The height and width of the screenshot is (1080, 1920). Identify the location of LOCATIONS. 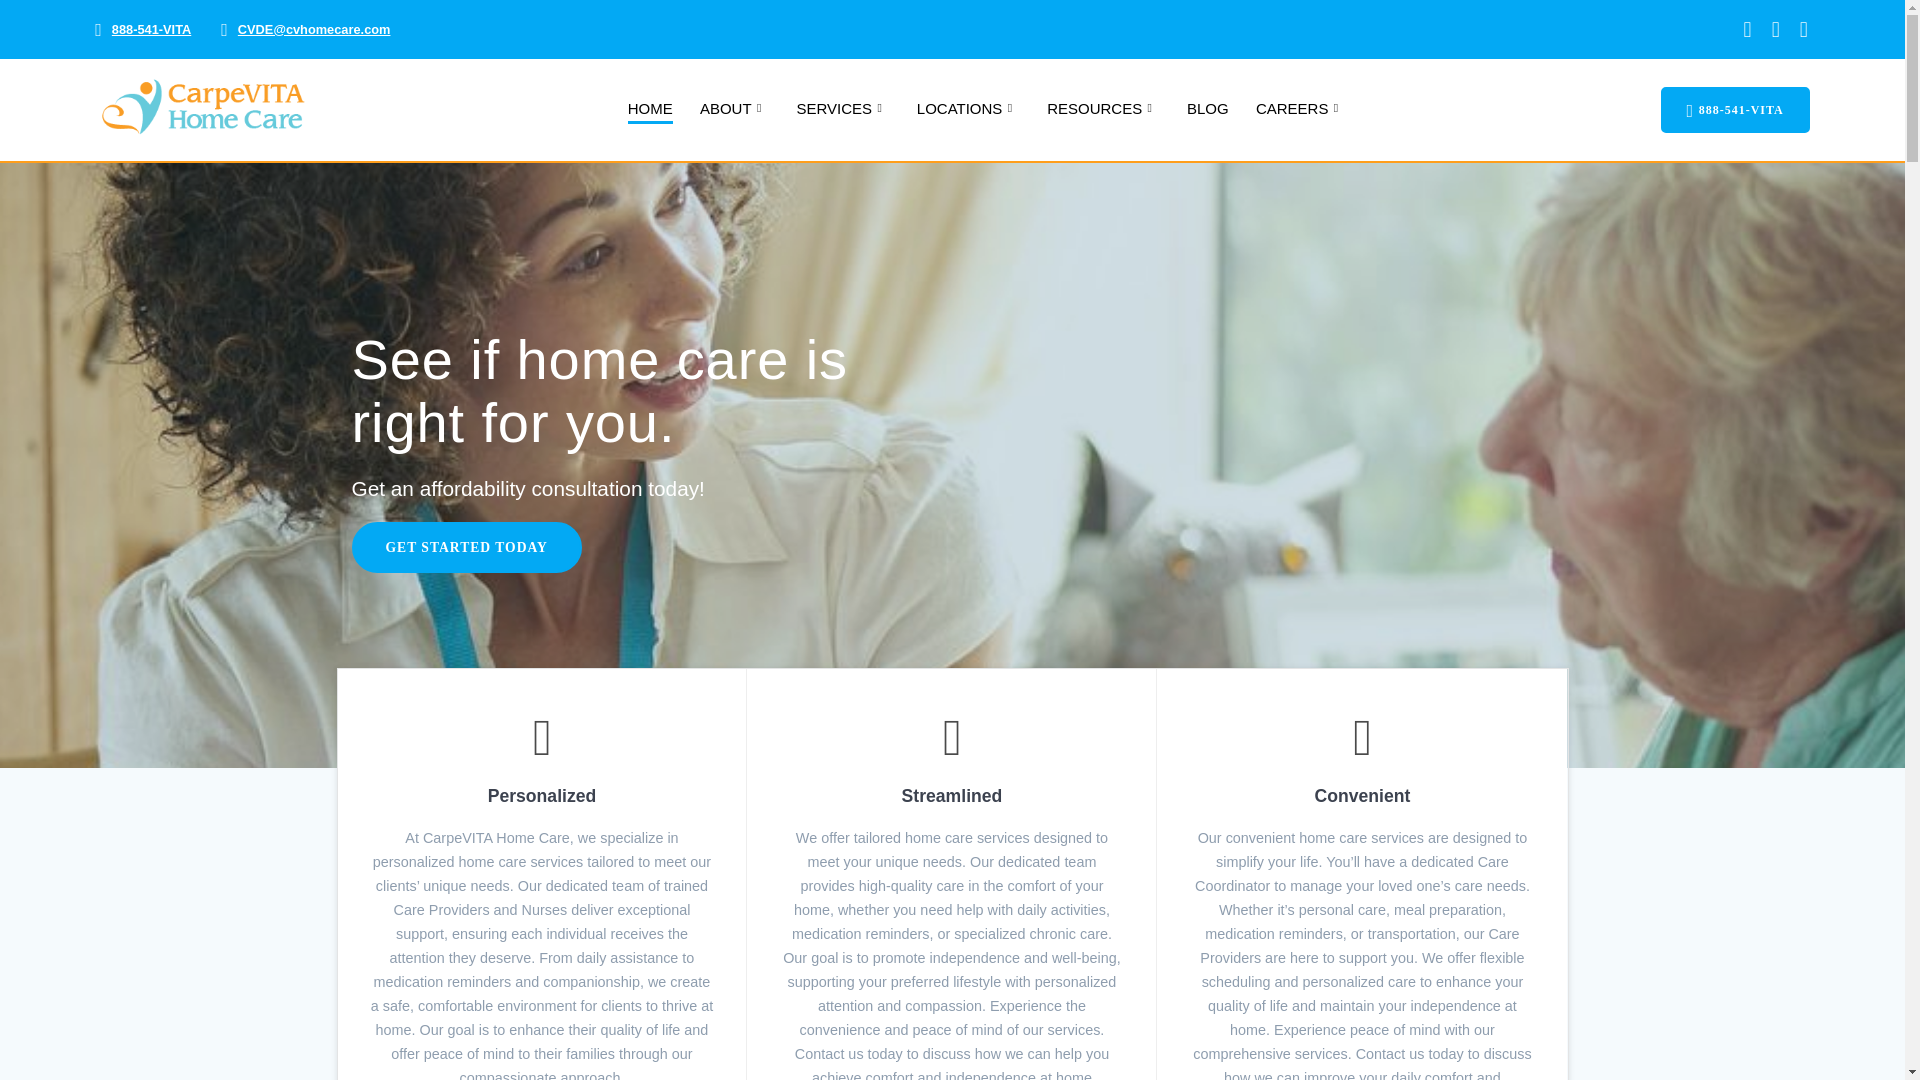
(968, 110).